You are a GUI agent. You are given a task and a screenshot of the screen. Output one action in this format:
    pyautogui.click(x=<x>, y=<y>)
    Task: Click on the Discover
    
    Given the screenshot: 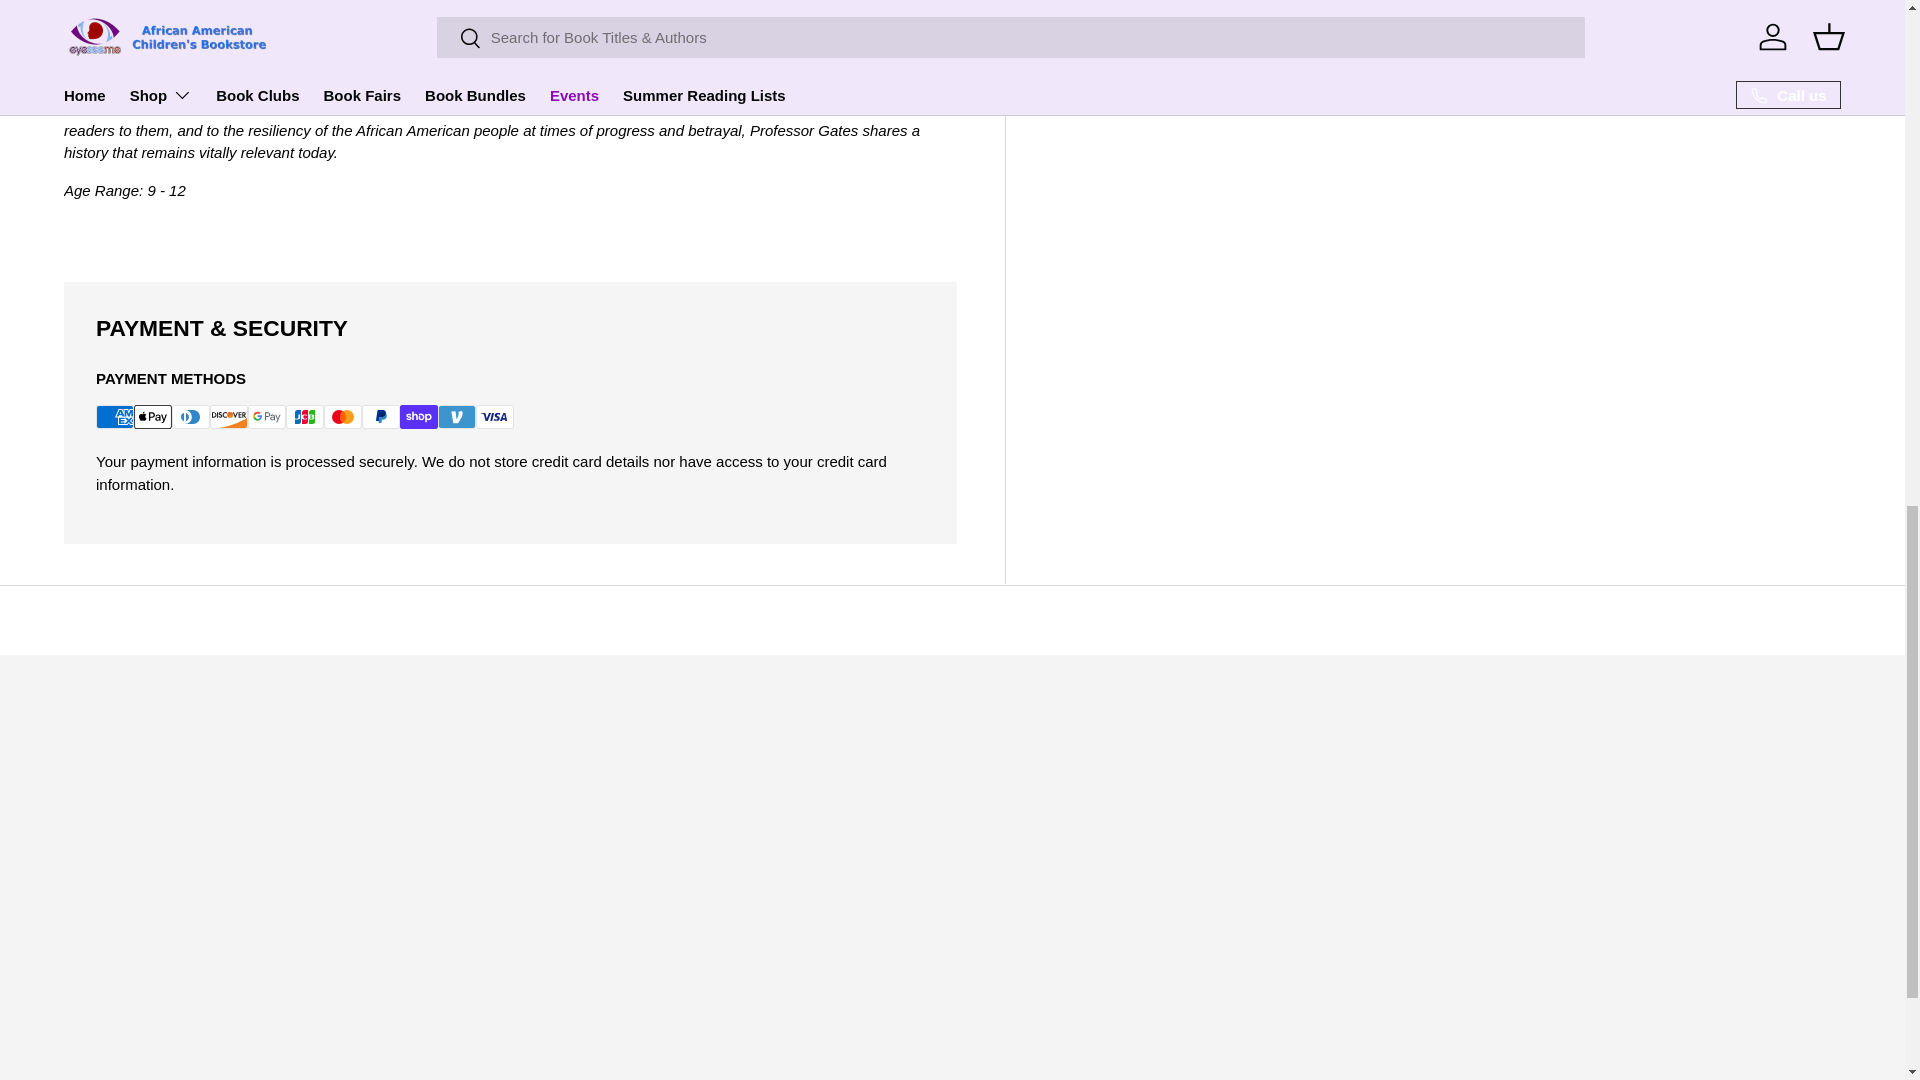 What is the action you would take?
    pyautogui.click(x=228, y=416)
    